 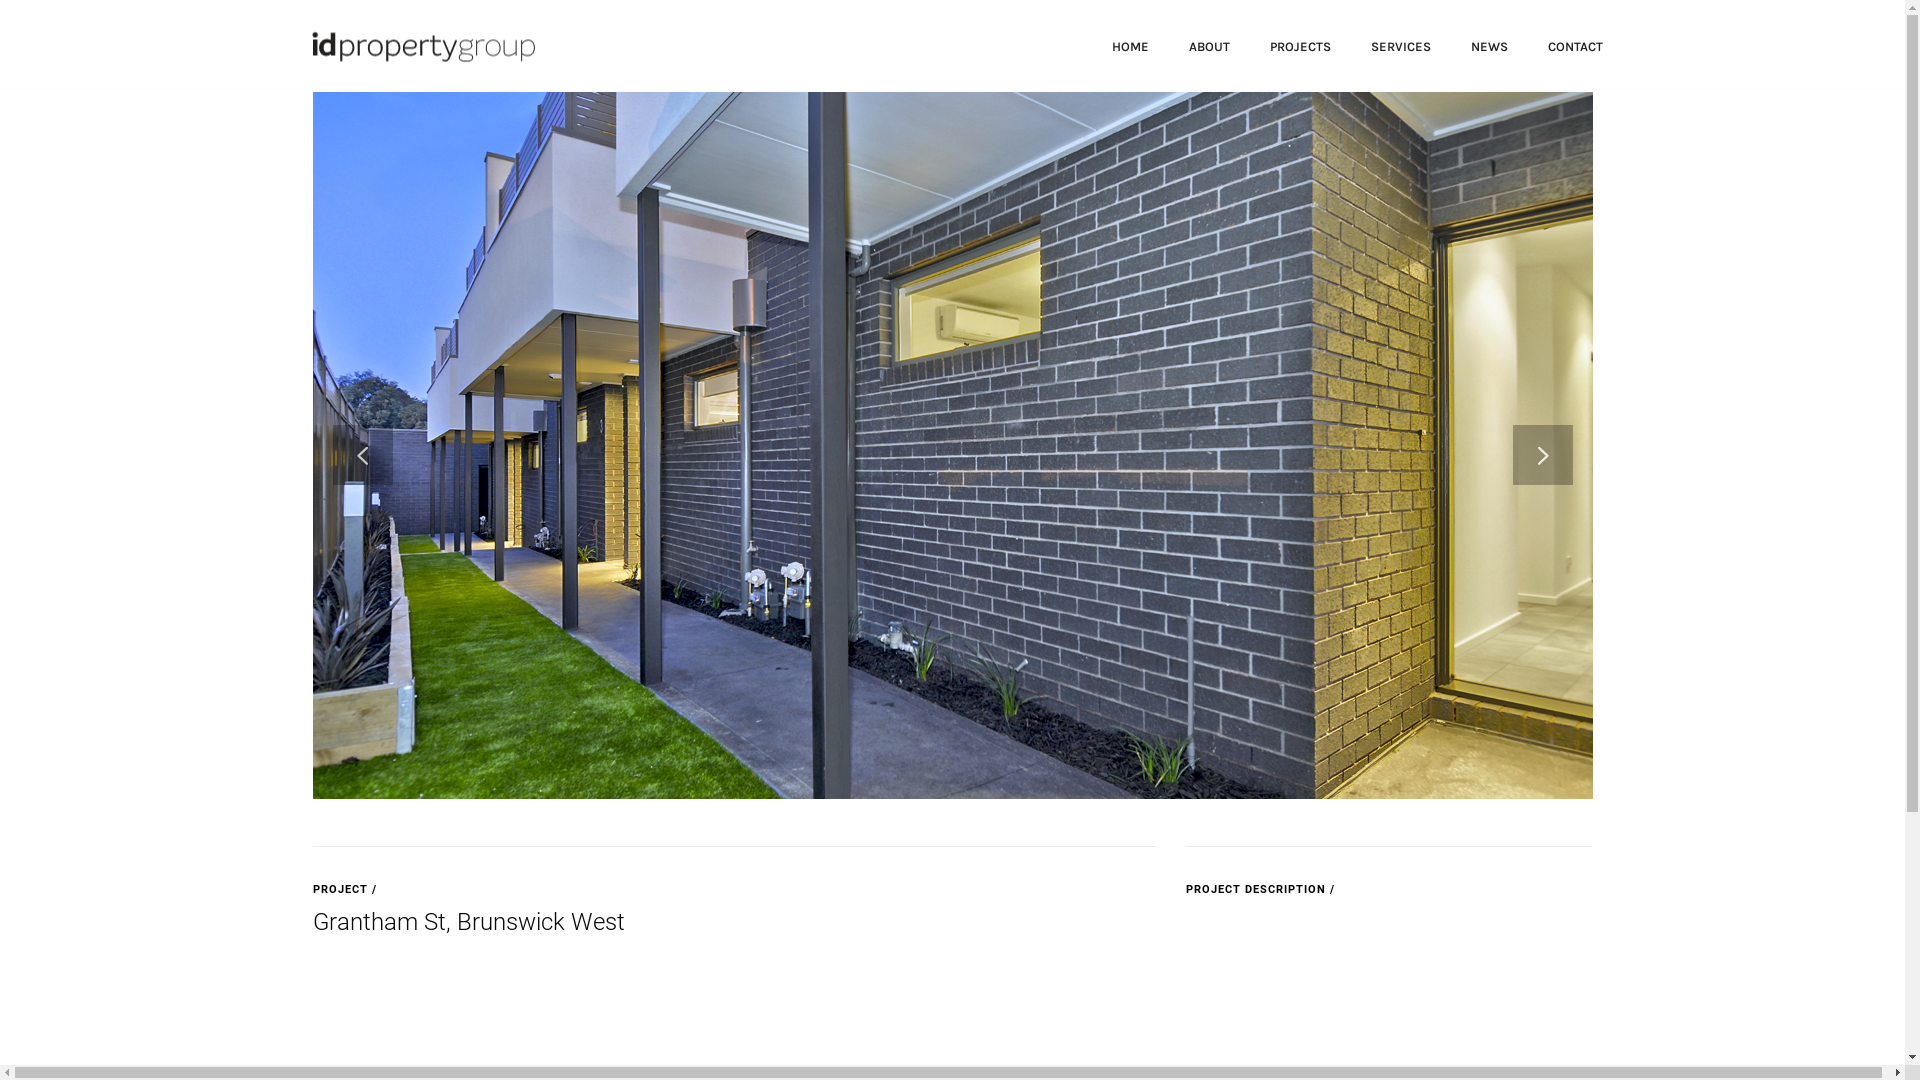 What do you see at coordinates (1260, 889) in the screenshot?
I see `PROJECT DESCRIPTION /` at bounding box center [1260, 889].